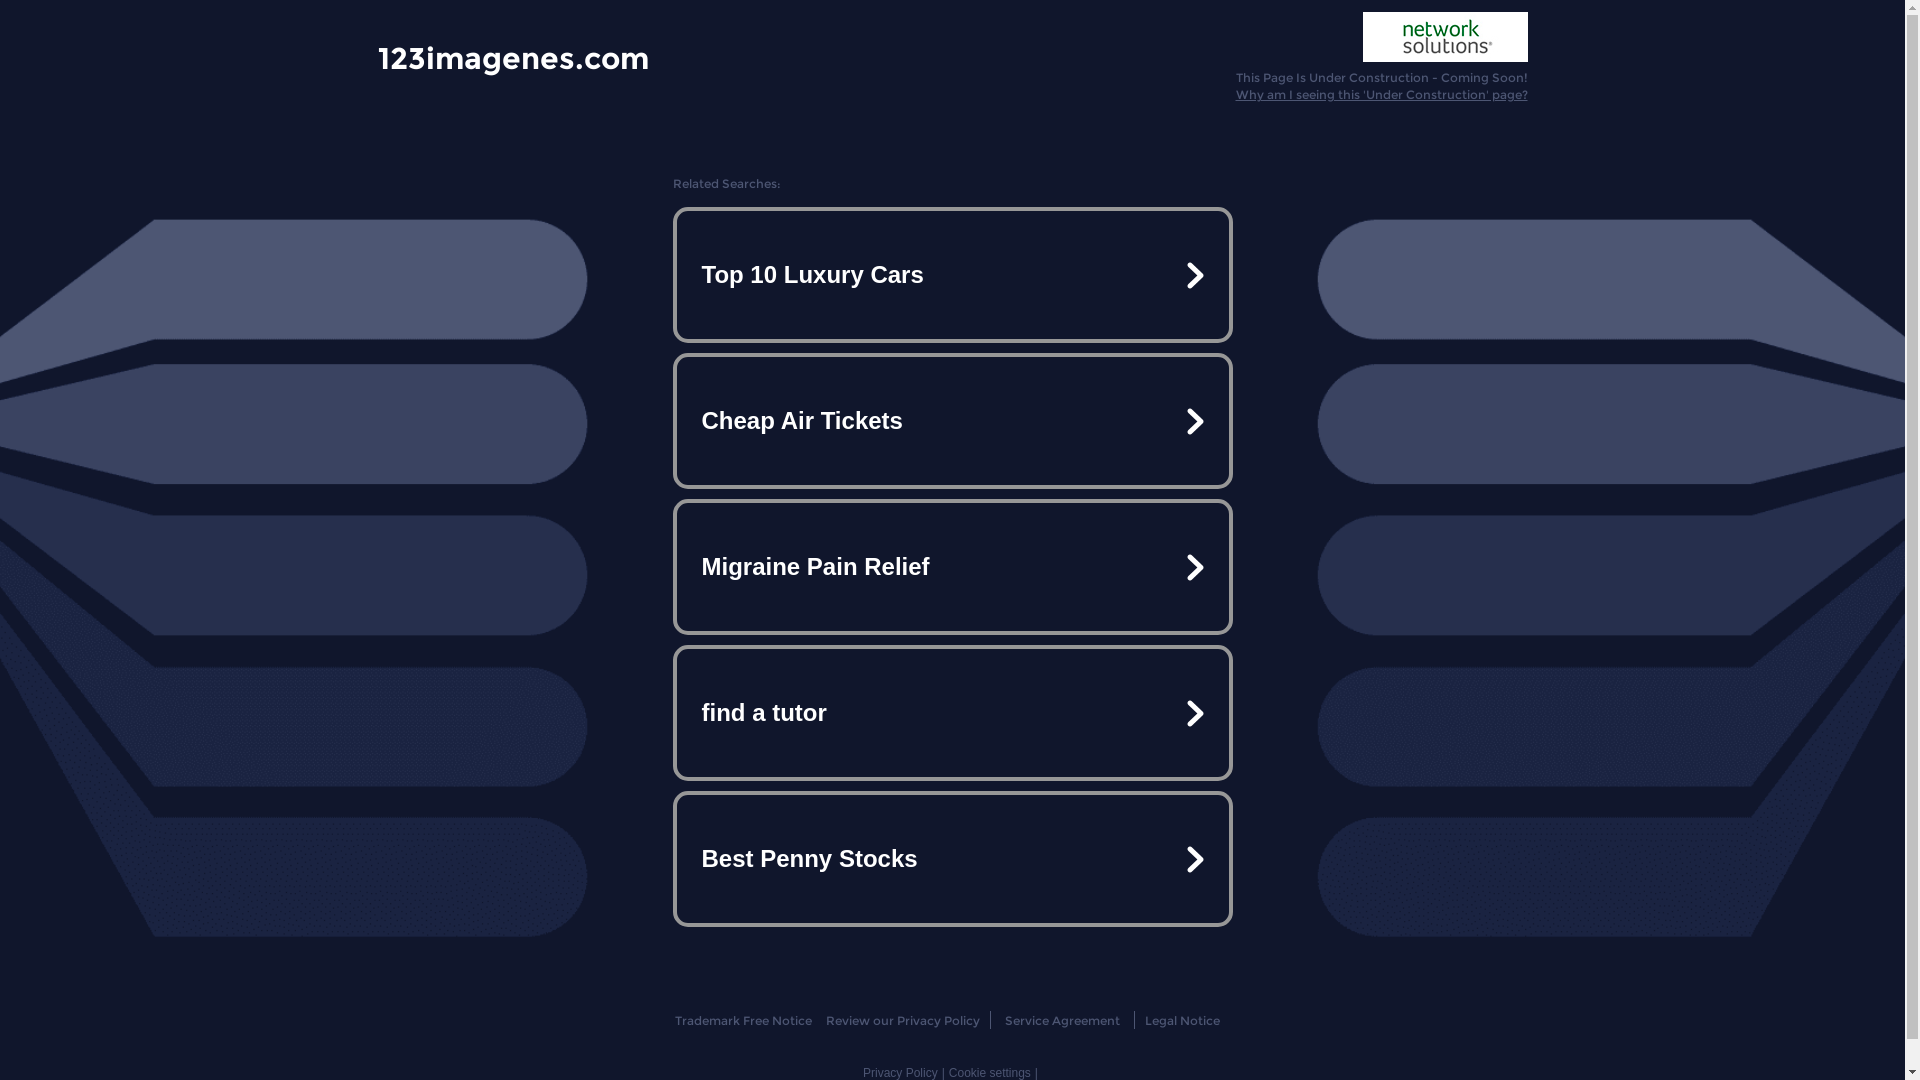 This screenshot has height=1080, width=1920. Describe the element at coordinates (952, 713) in the screenshot. I see `find a tutor` at that location.